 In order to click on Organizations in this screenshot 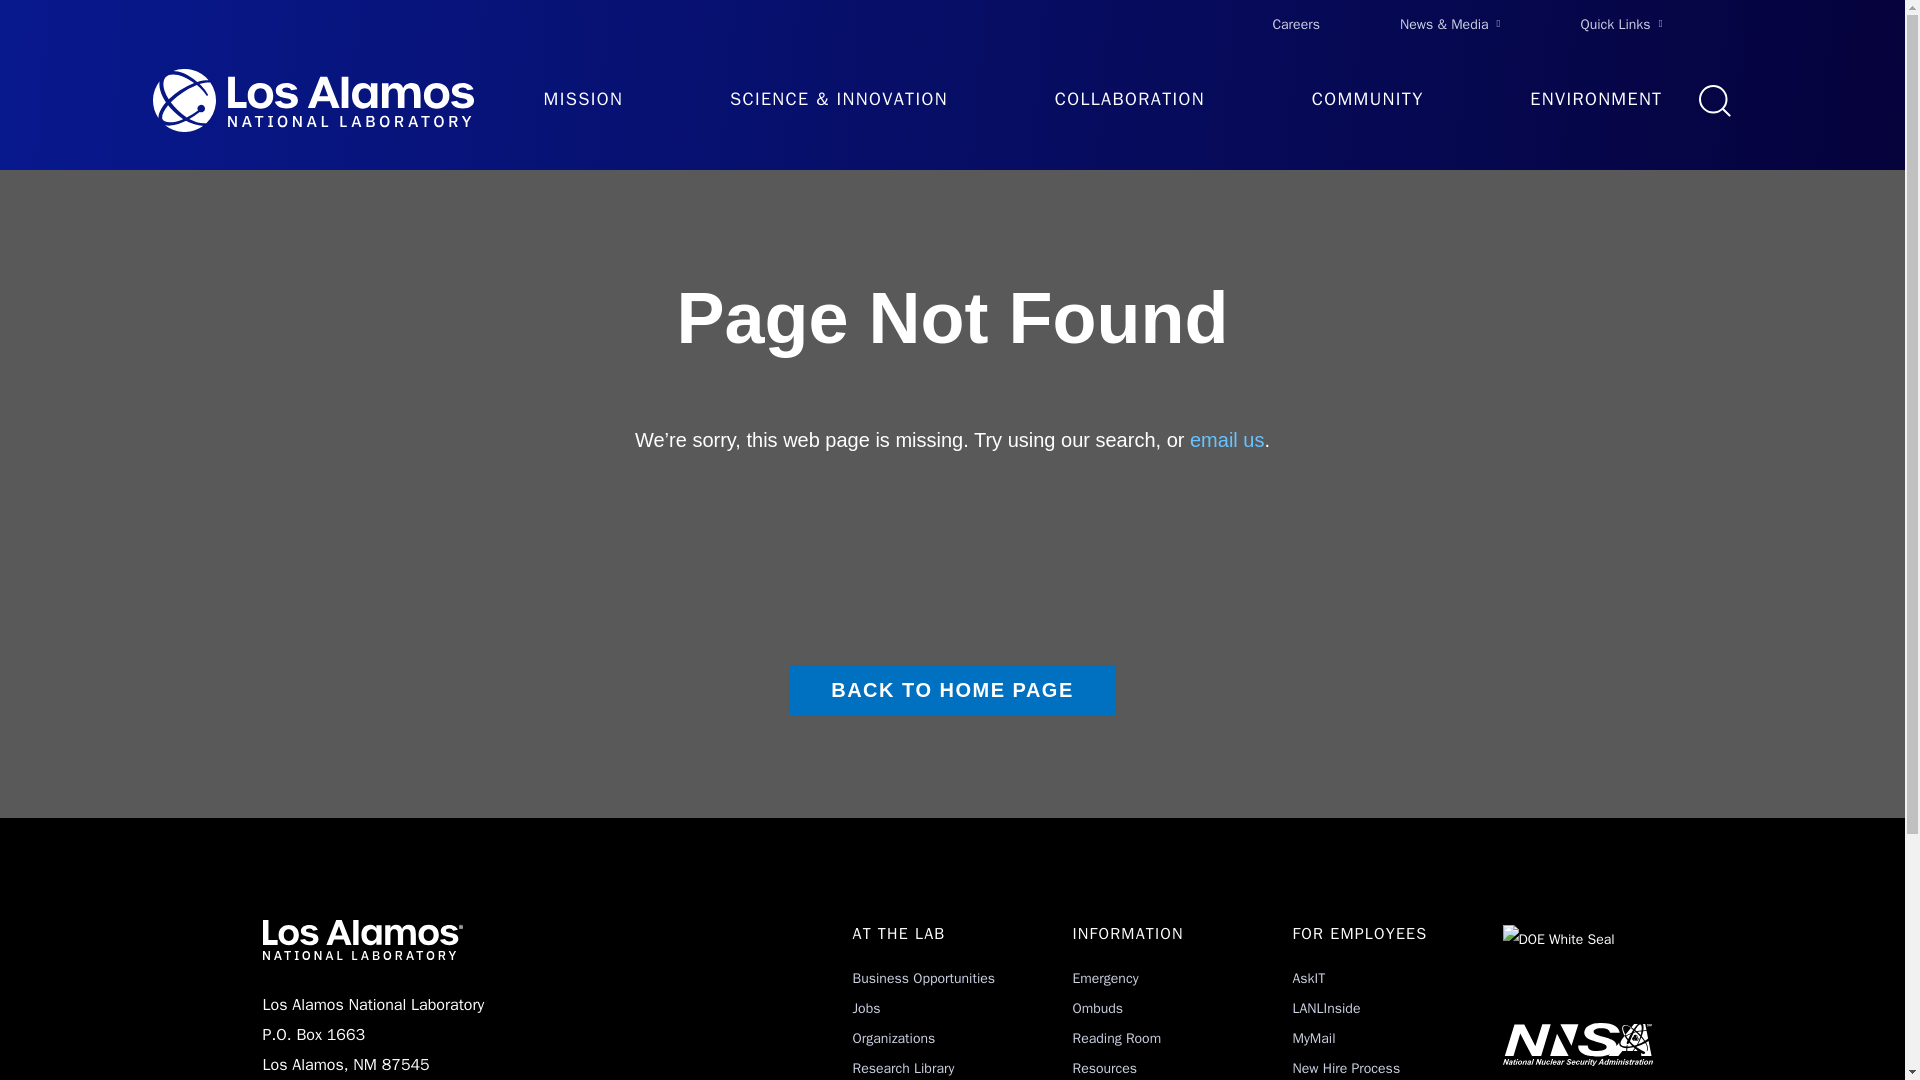, I will do `click(894, 1038)`.